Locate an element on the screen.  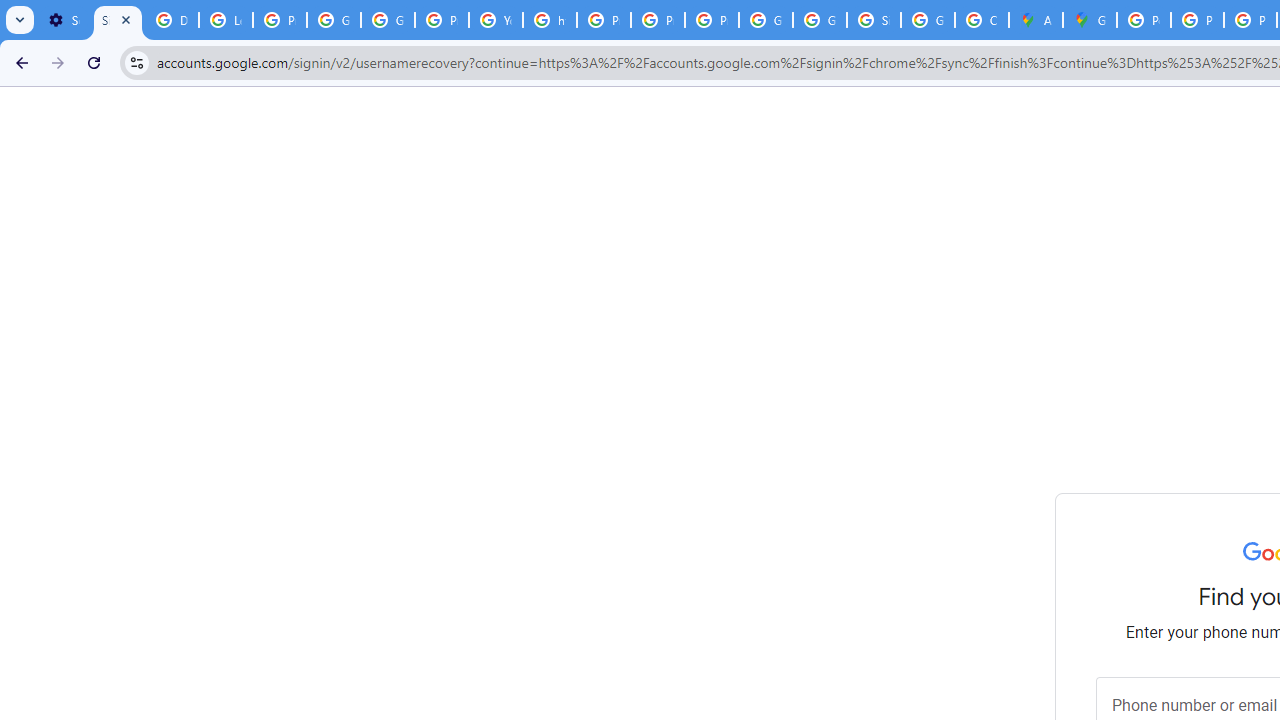
Google Account Help is located at coordinates (334, 20).